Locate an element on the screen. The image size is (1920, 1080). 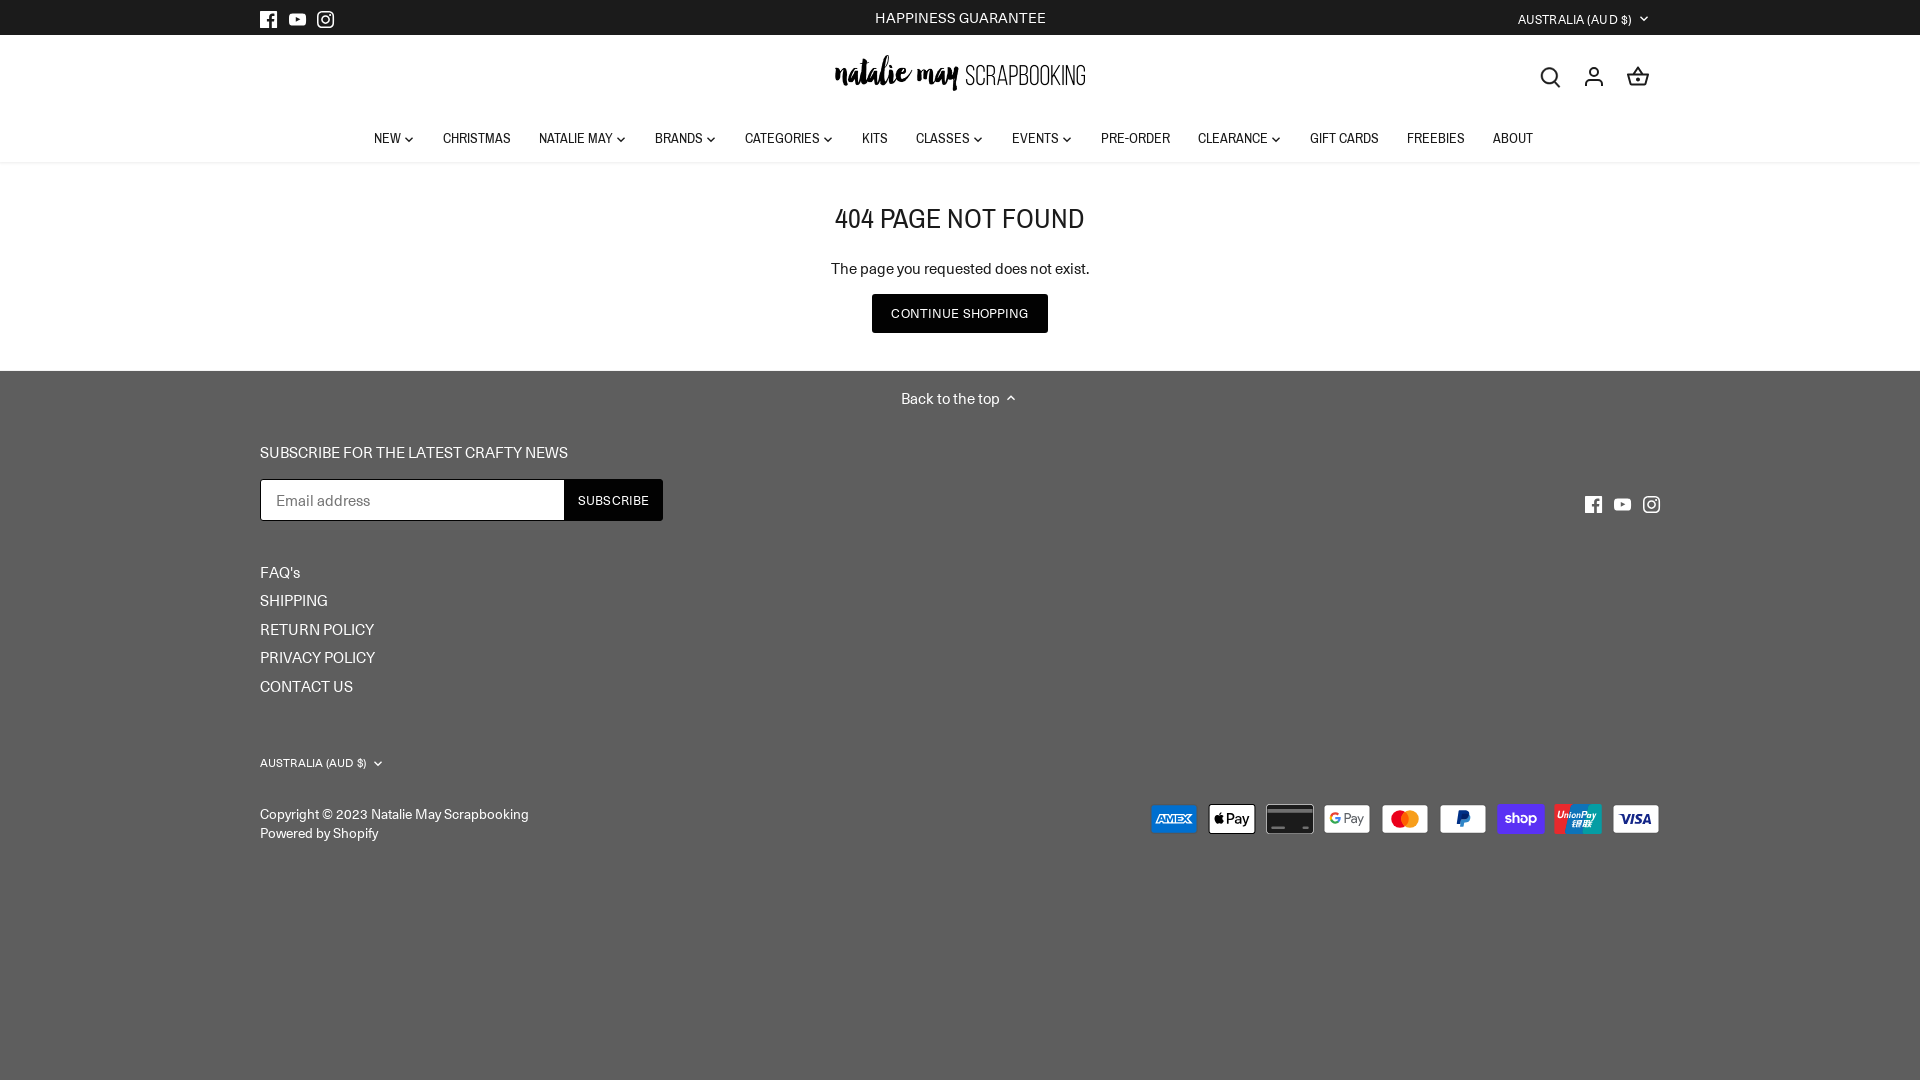
CHRISTMAS is located at coordinates (476, 139).